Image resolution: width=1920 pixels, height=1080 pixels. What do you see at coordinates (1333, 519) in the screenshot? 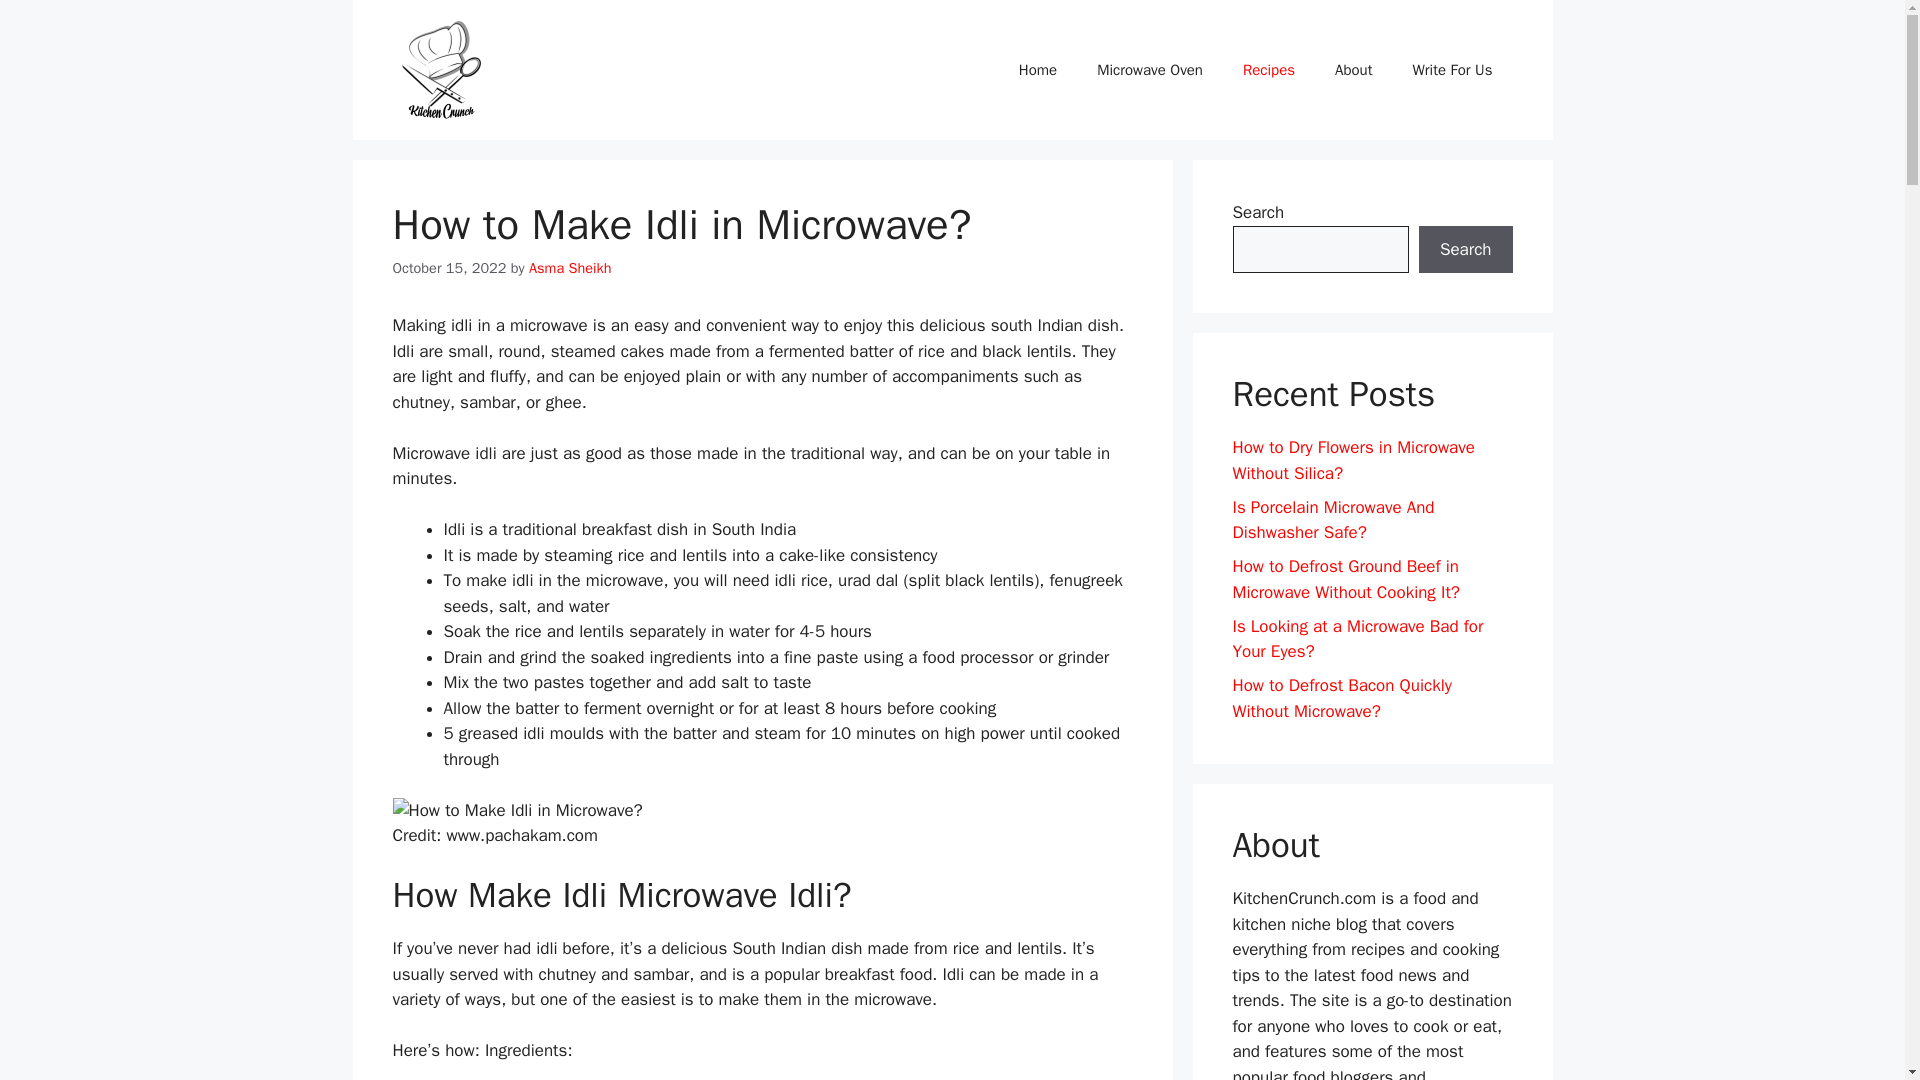
I see `Is Porcelain Microwave And Dishwasher Safe?` at bounding box center [1333, 519].